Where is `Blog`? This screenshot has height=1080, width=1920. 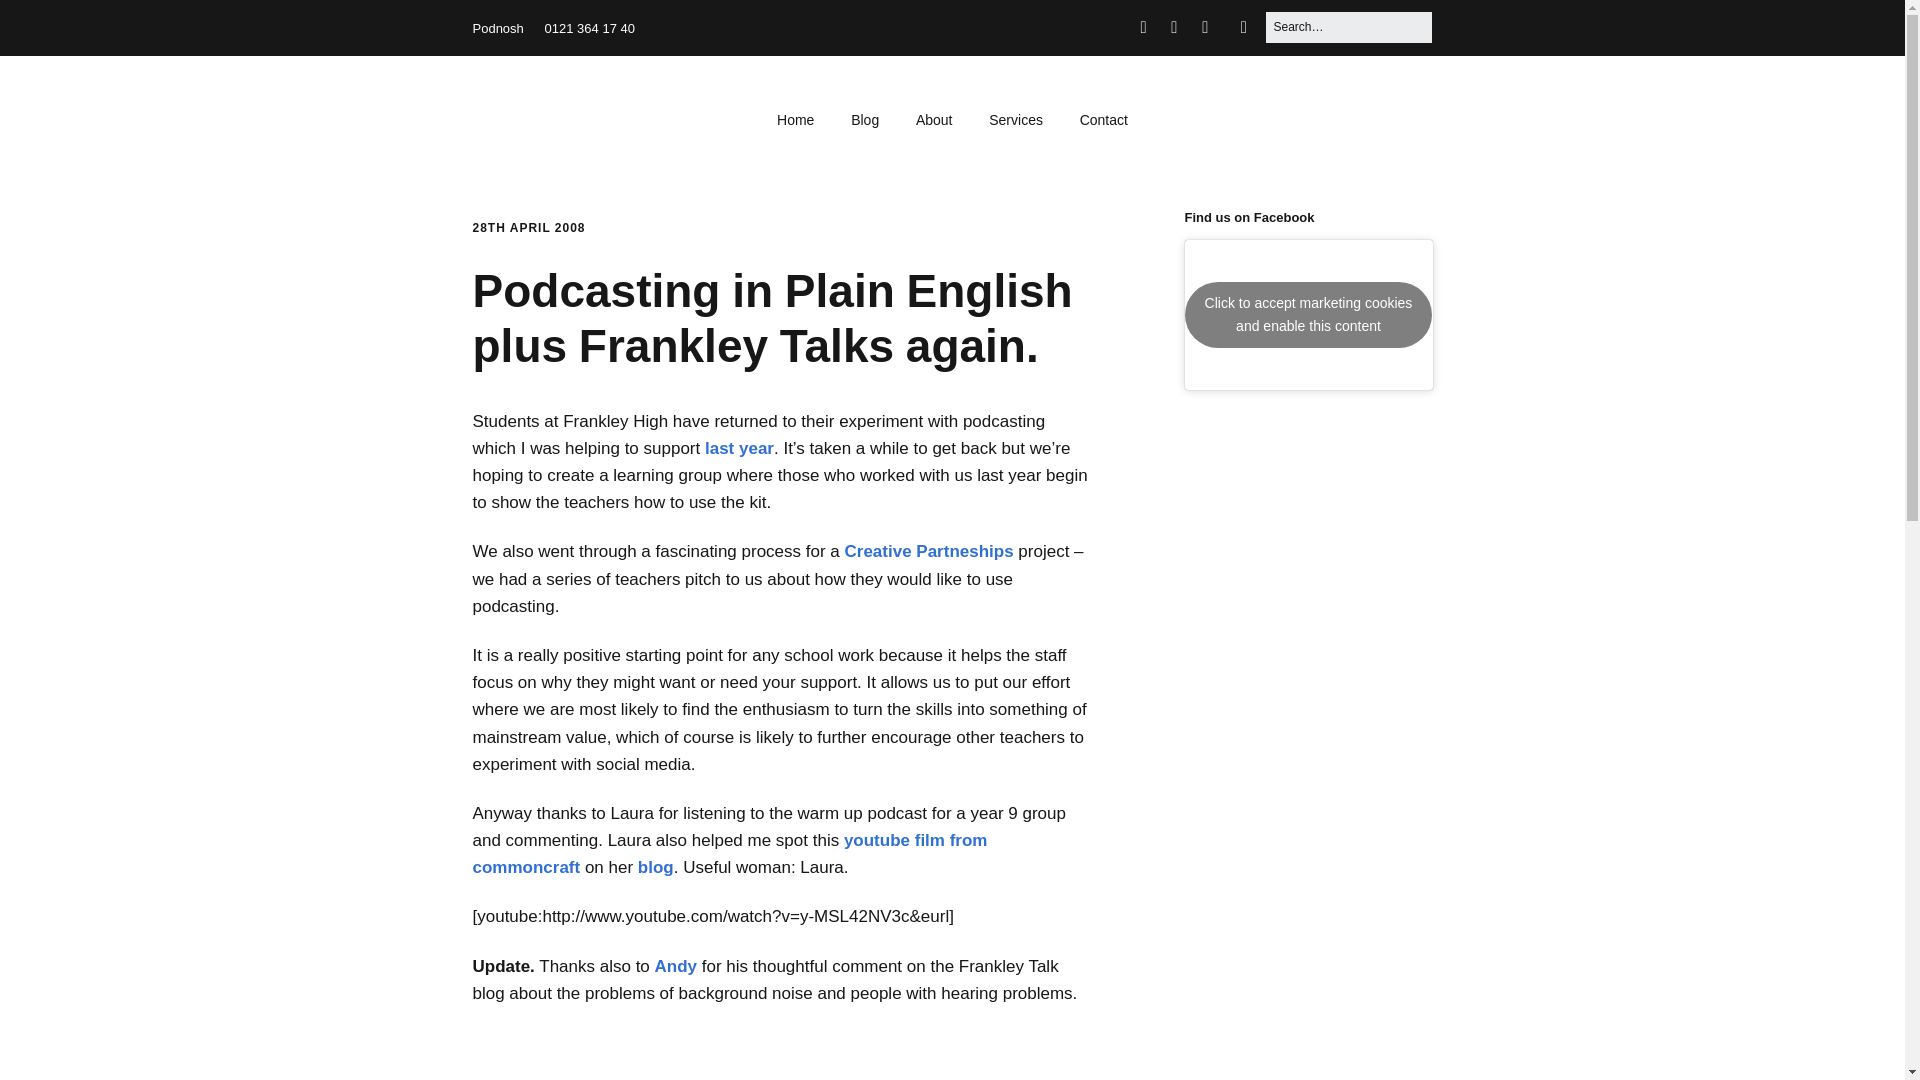
Blog is located at coordinates (864, 120).